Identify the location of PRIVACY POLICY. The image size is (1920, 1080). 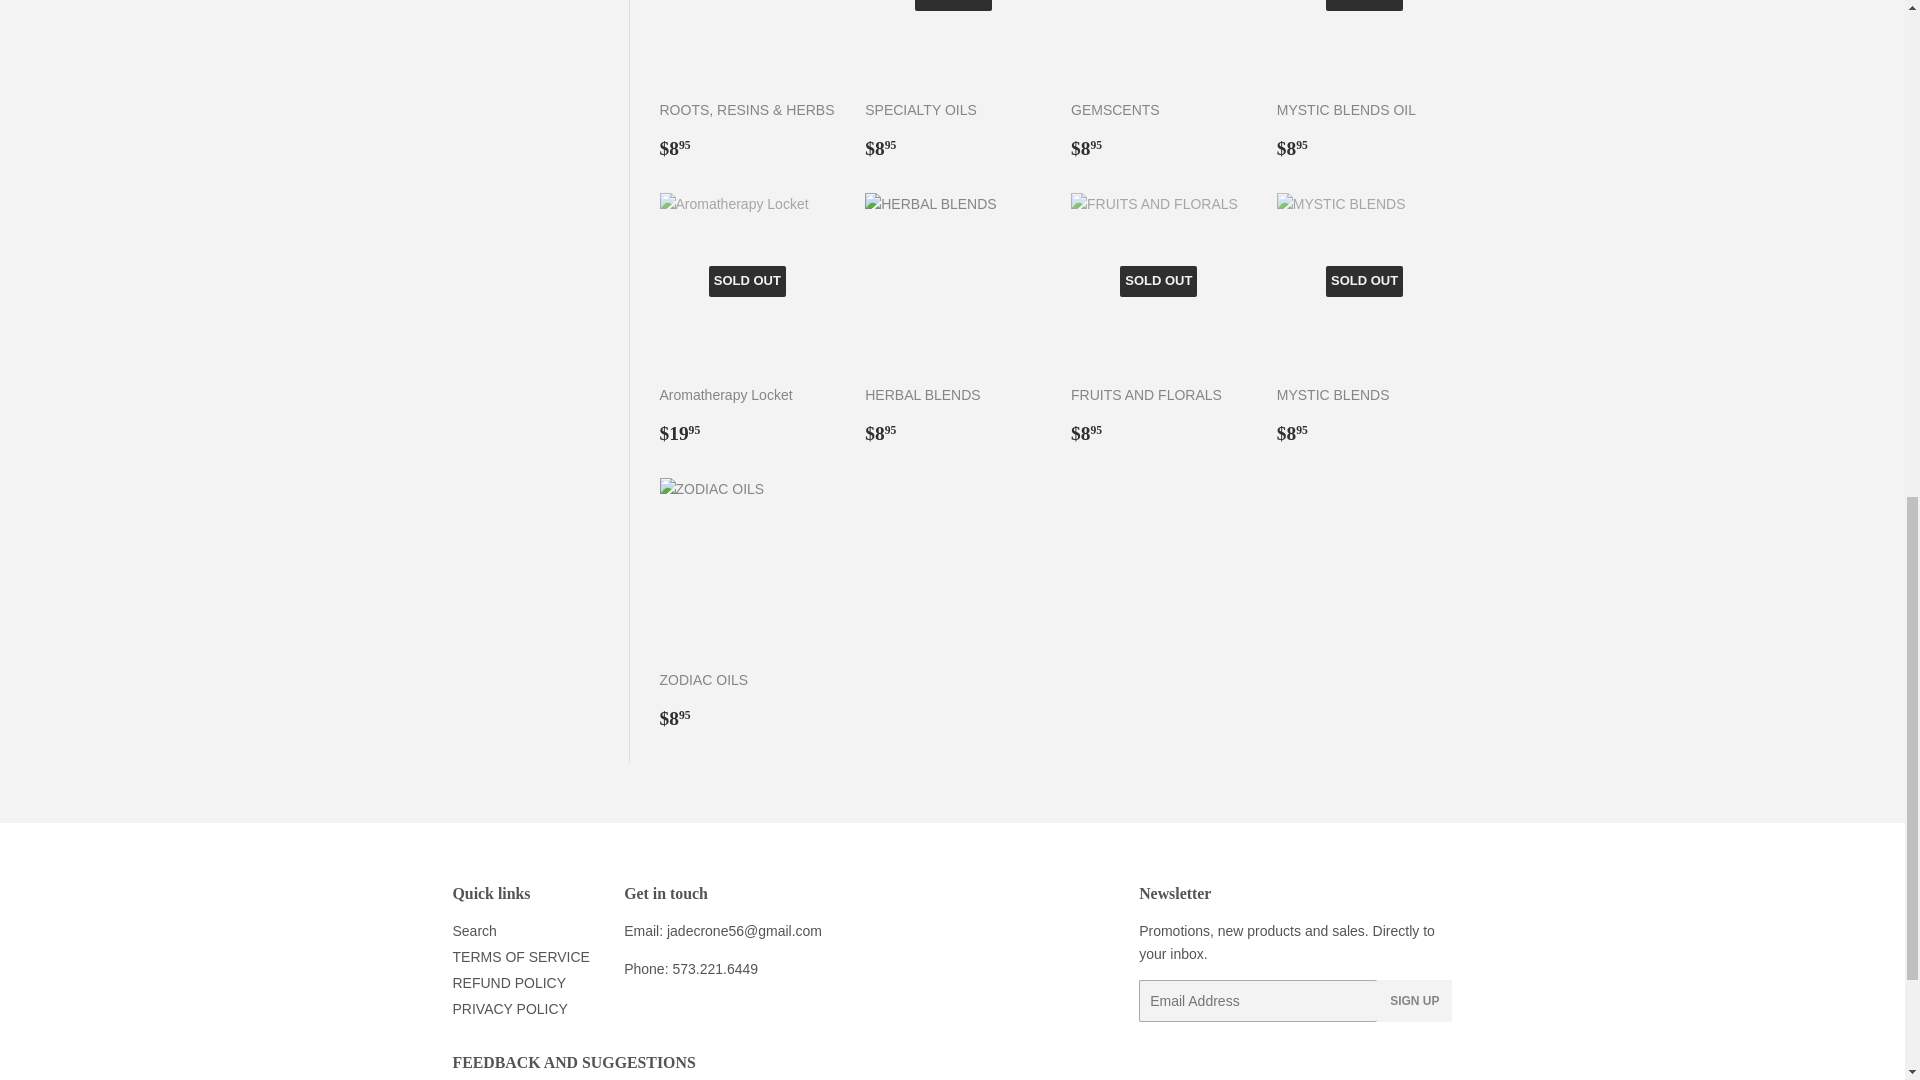
(508, 1009).